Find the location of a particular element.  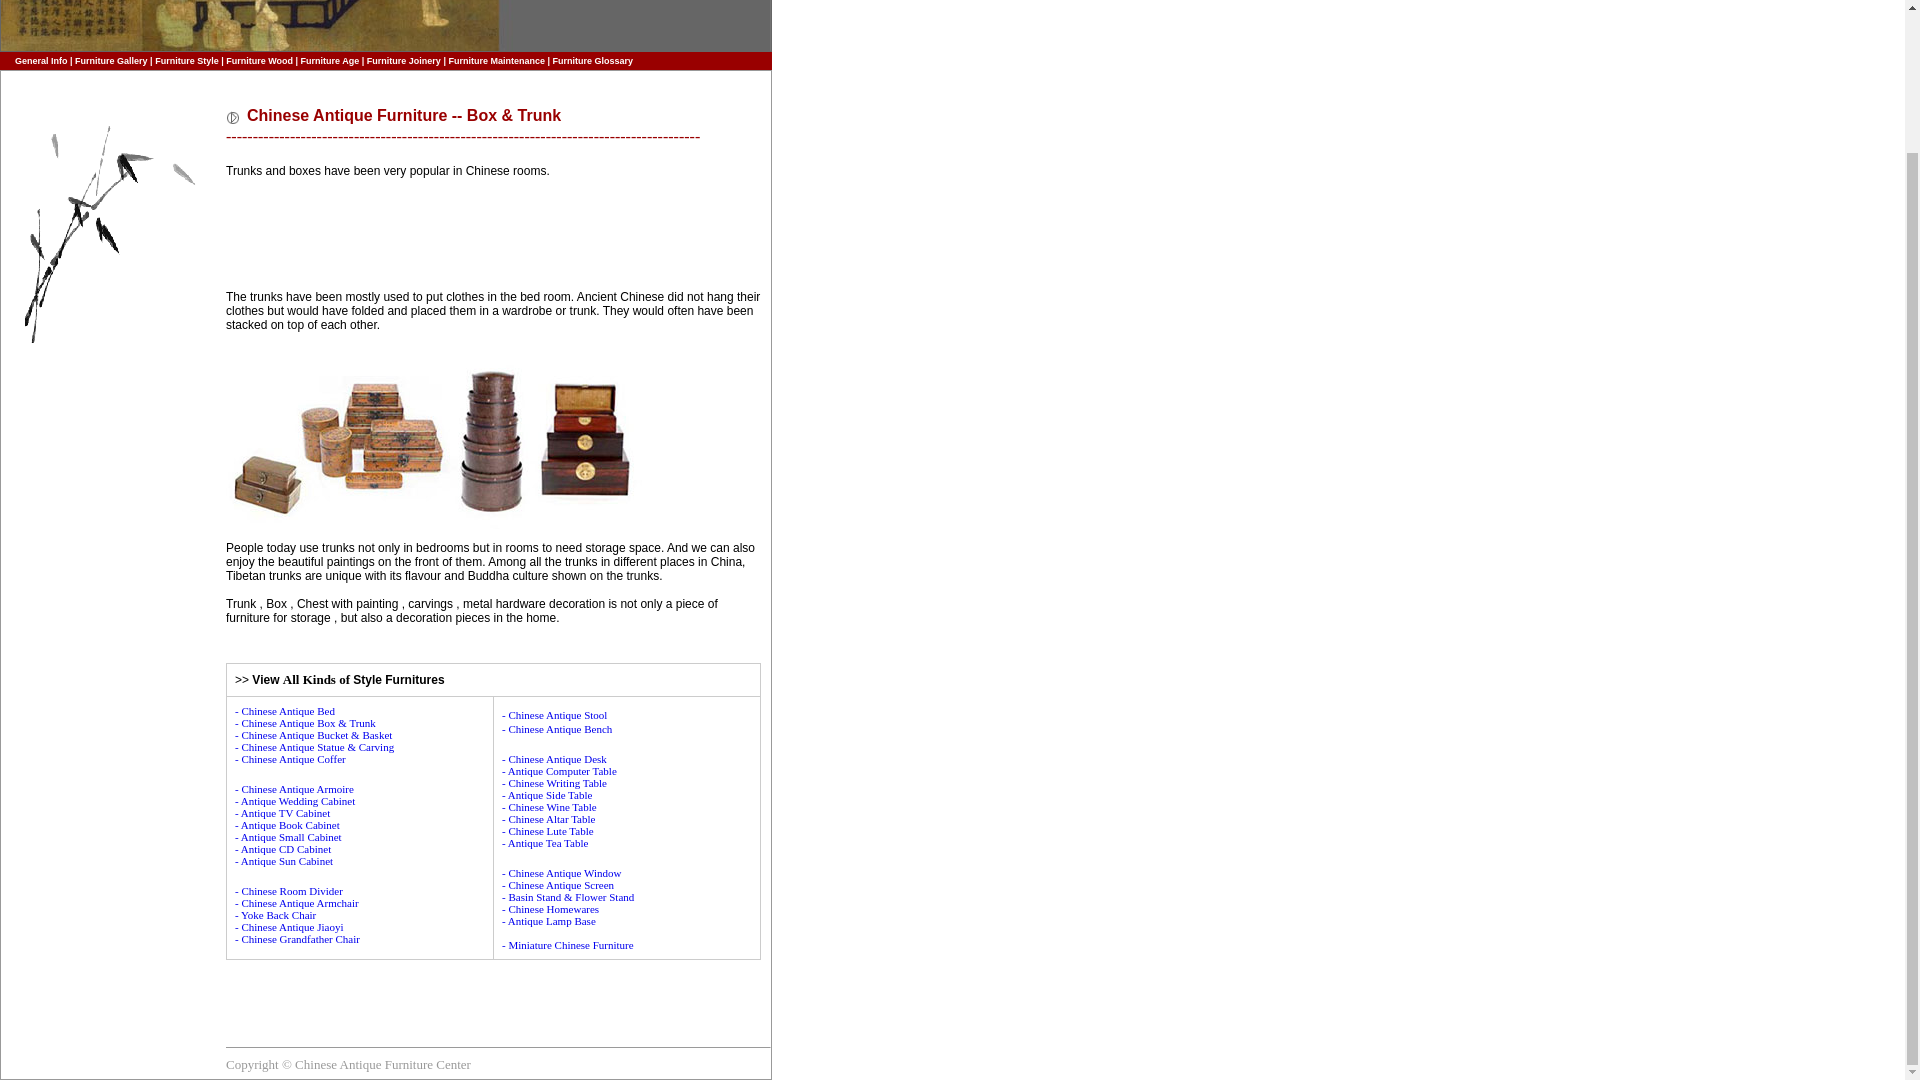

- Chinese Antique Stool is located at coordinates (554, 714).